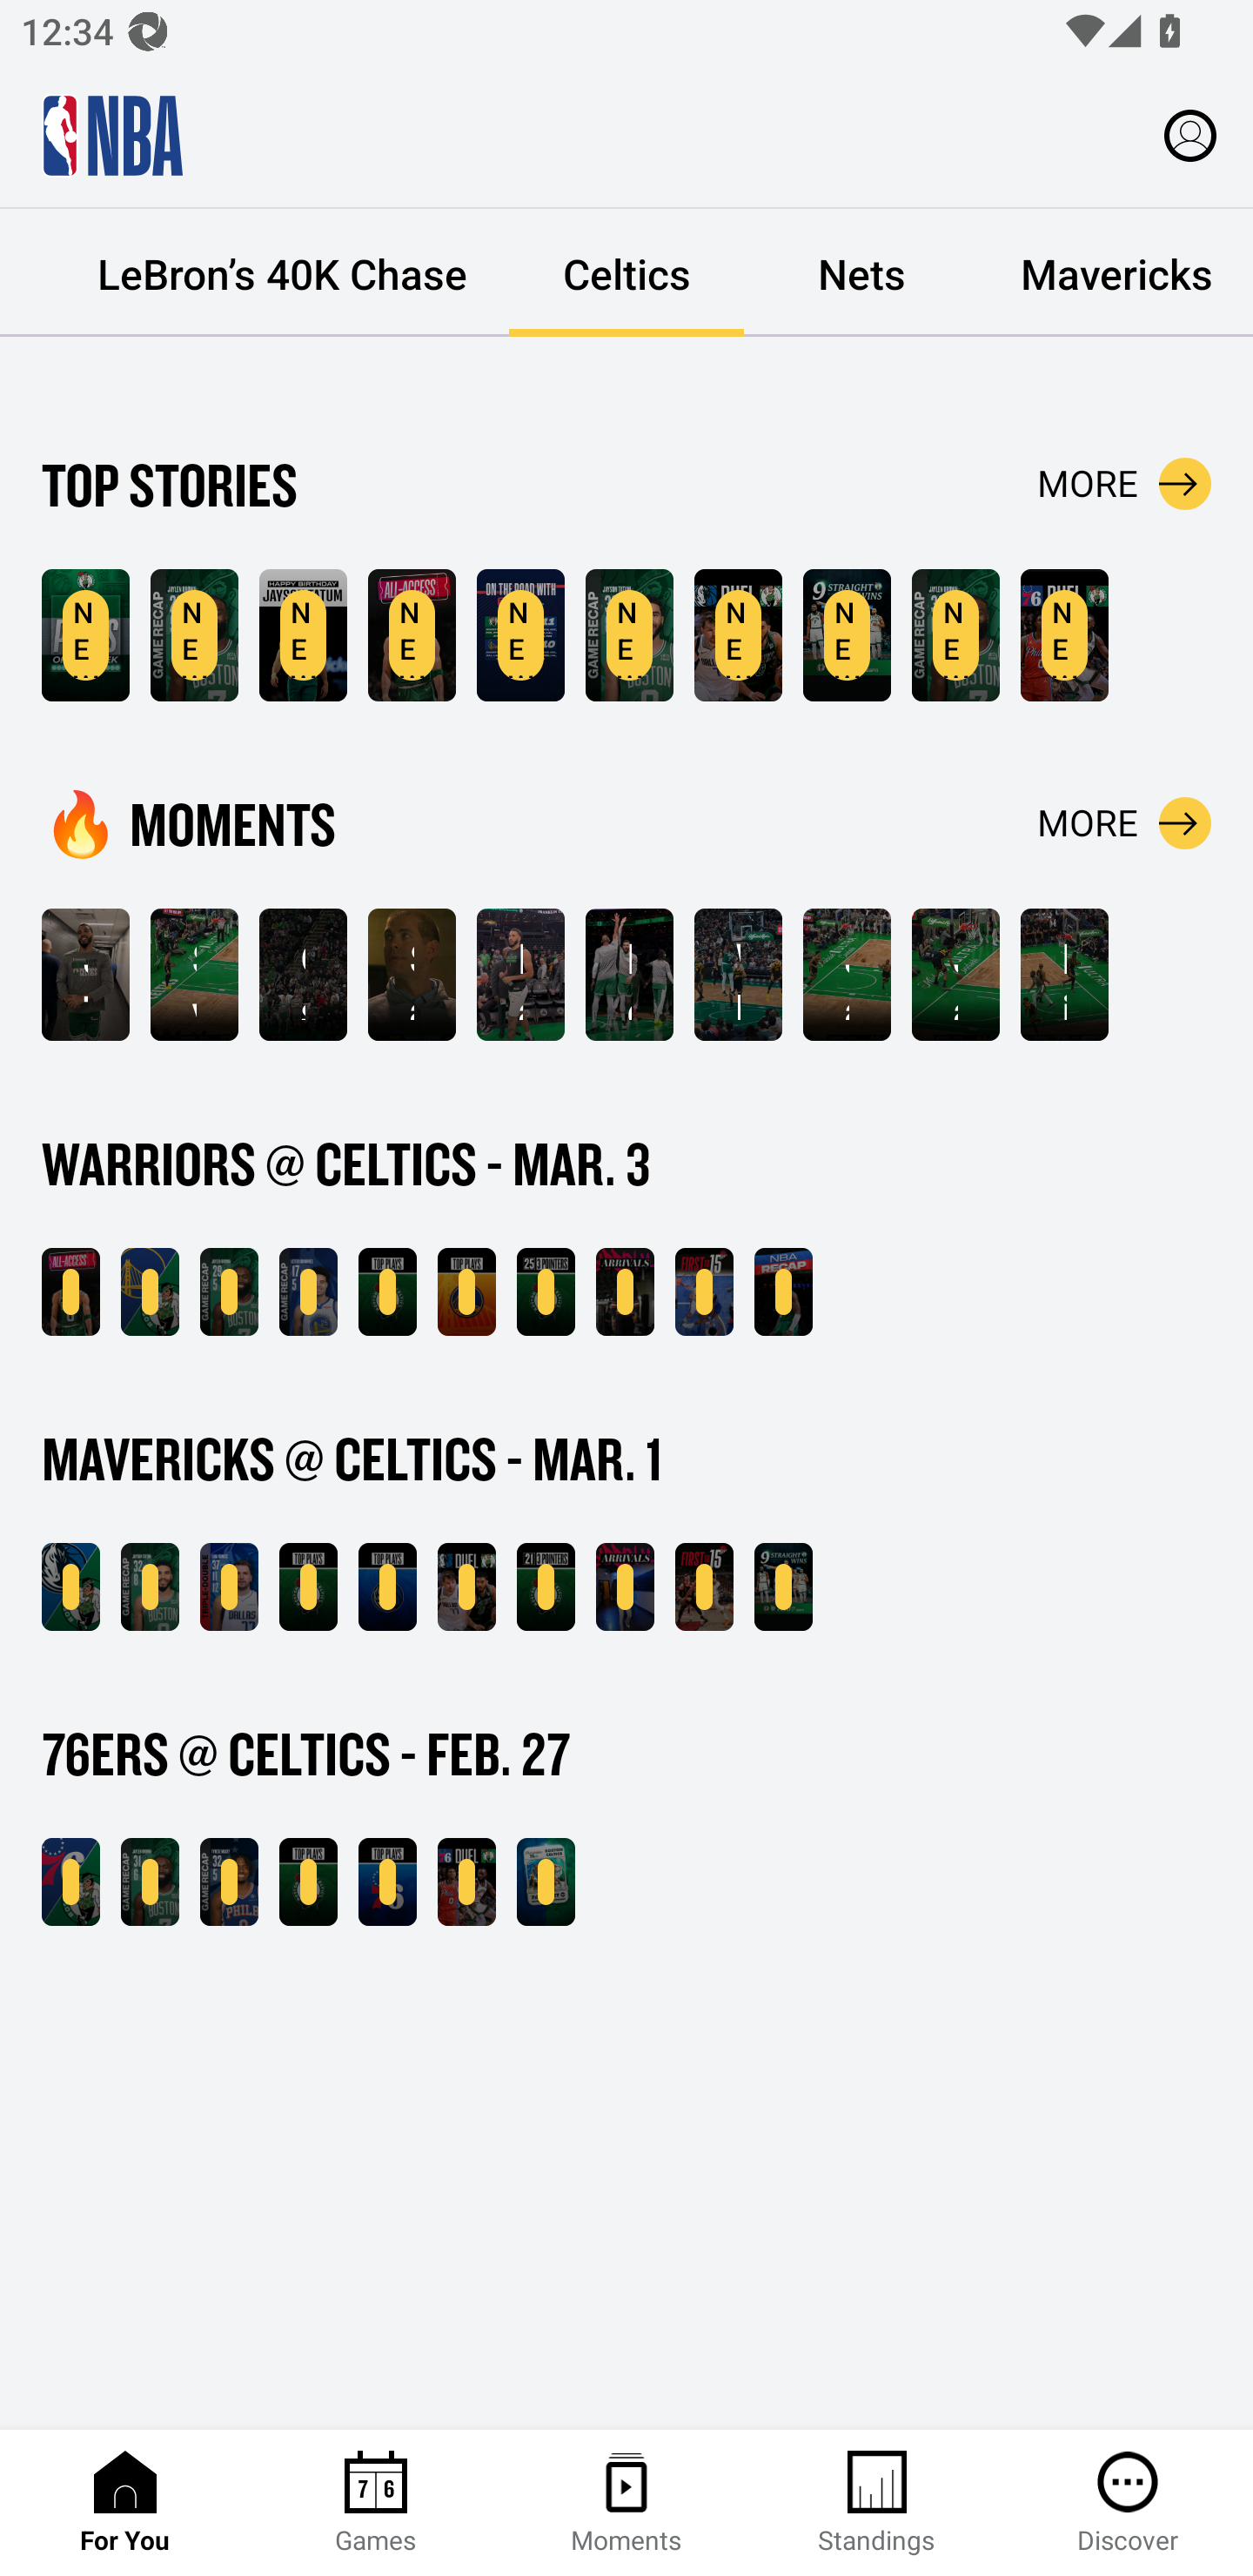 The image size is (1253, 2576). Describe the element at coordinates (412, 975) in the screenshot. I see `Sam Hauser hits from way downtown` at that location.